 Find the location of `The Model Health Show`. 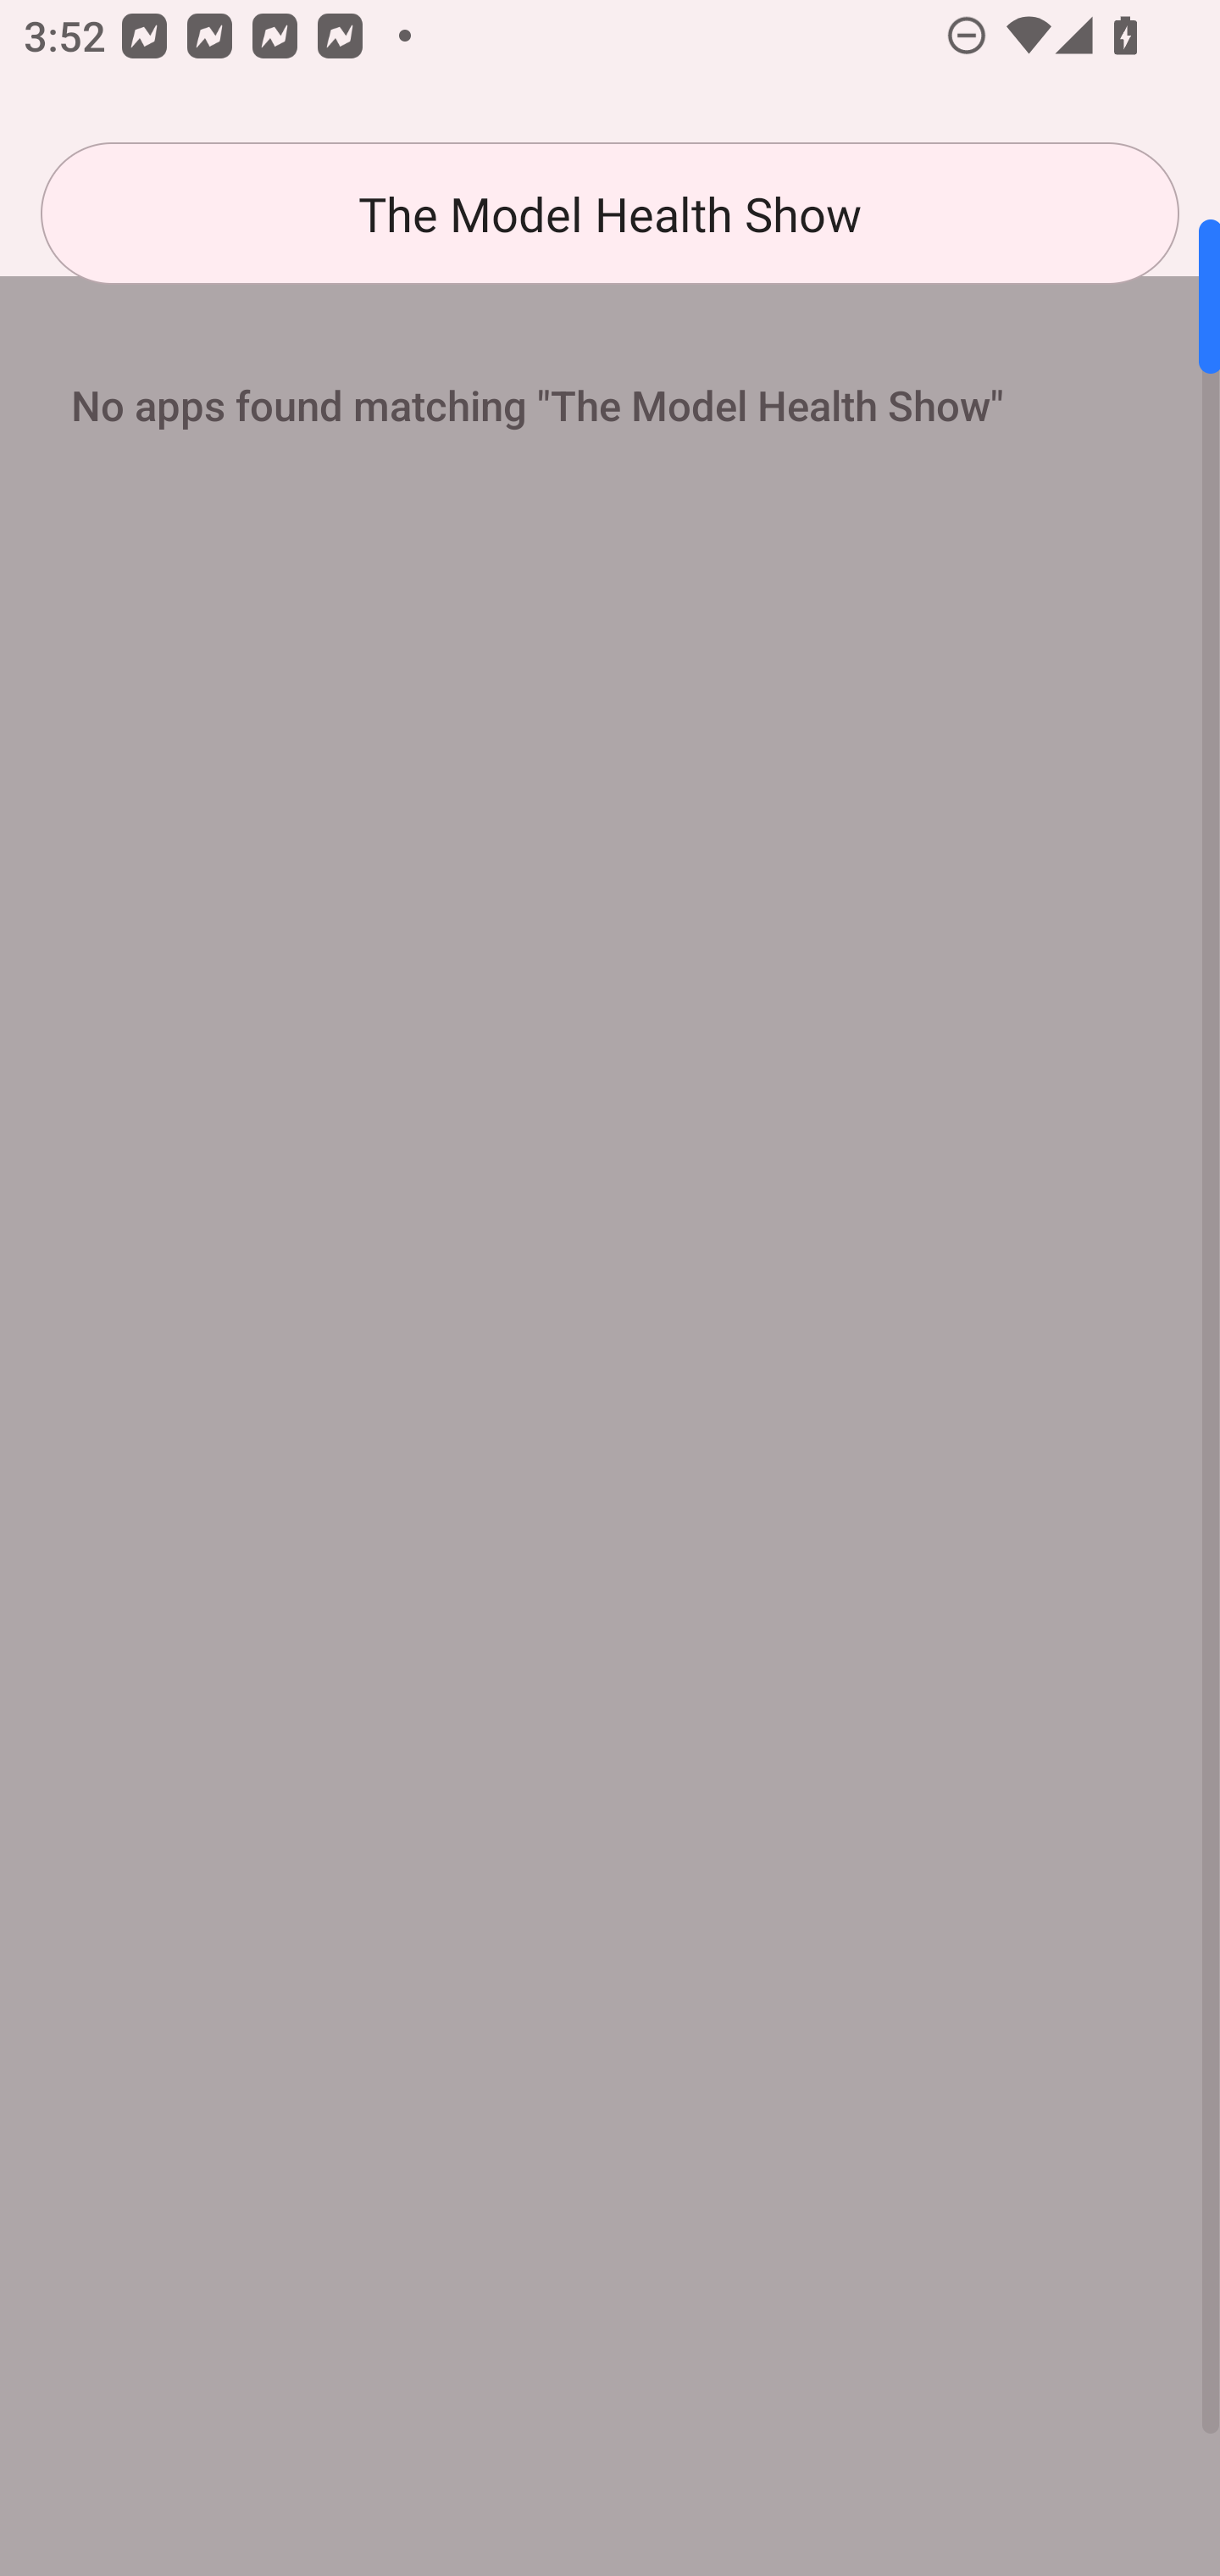

The Model Health Show is located at coordinates (610, 214).